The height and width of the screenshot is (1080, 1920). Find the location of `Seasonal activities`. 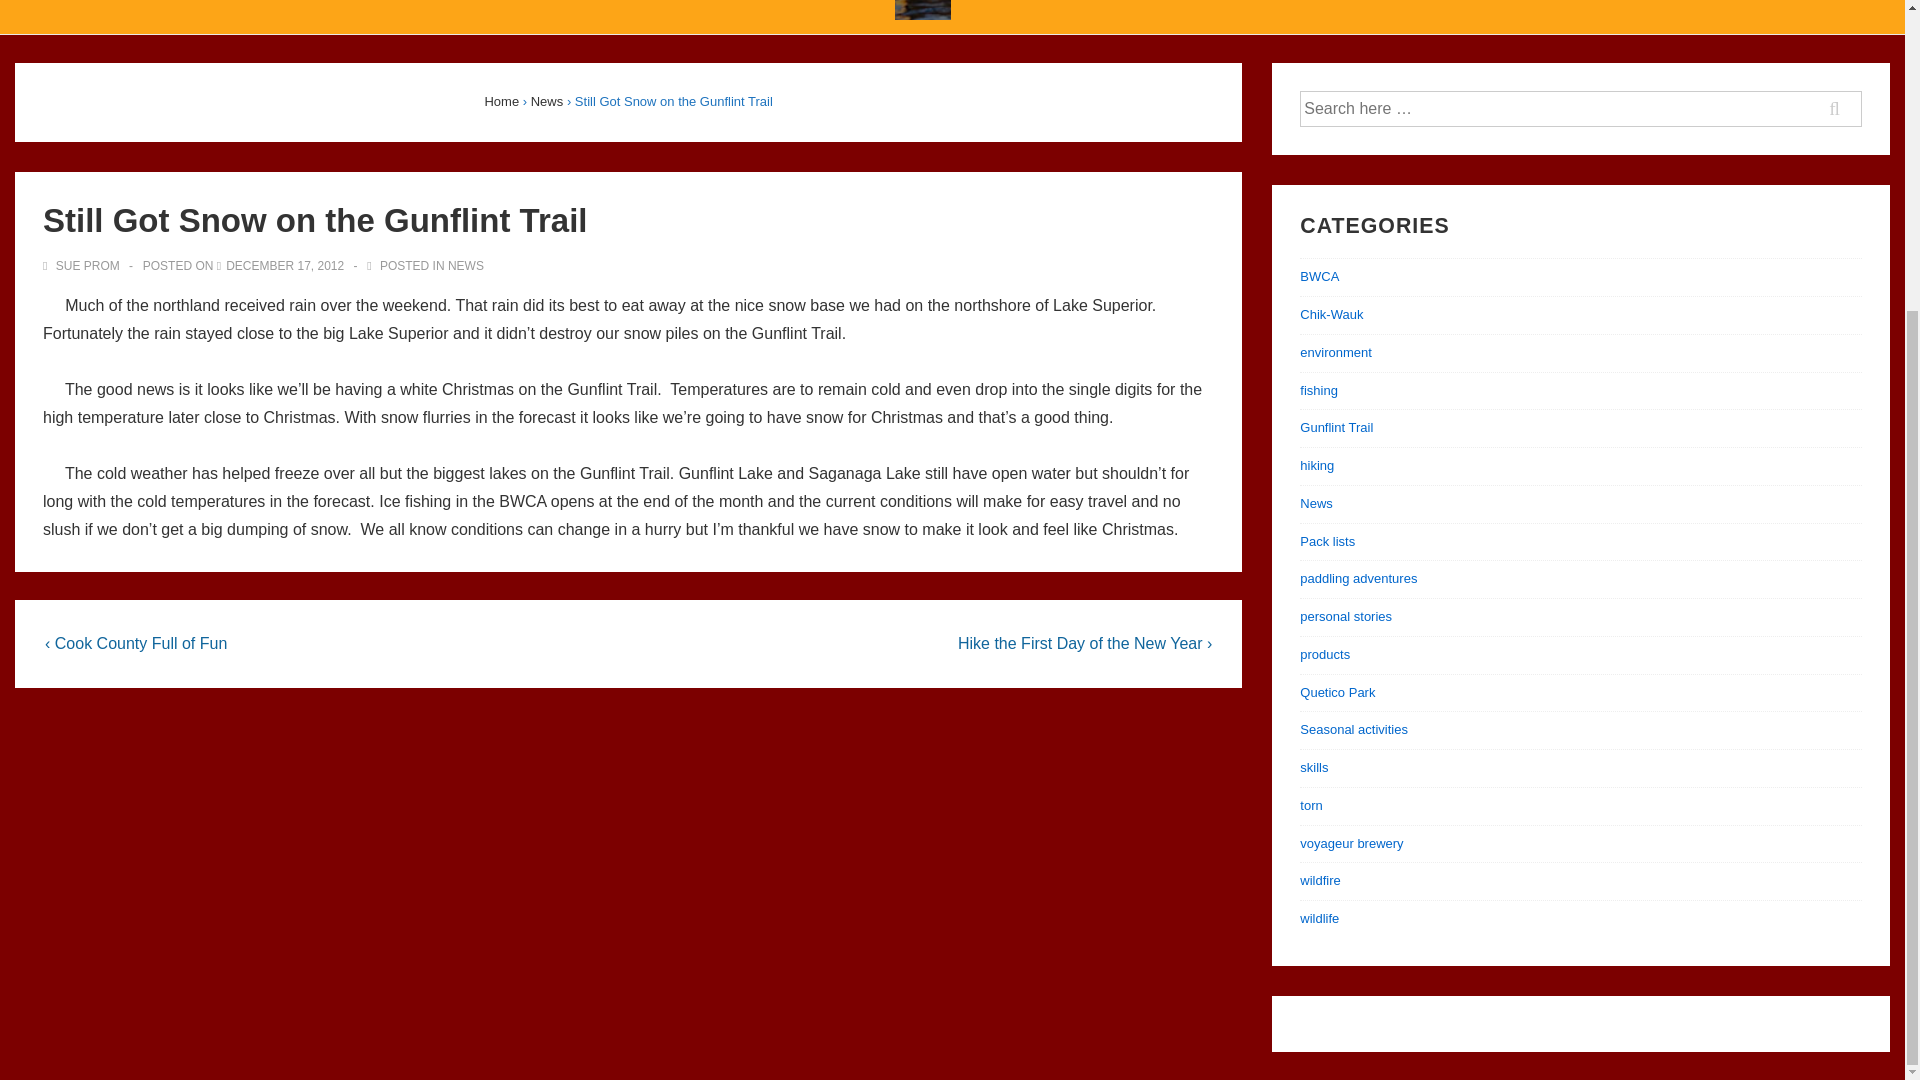

Seasonal activities is located at coordinates (1353, 729).